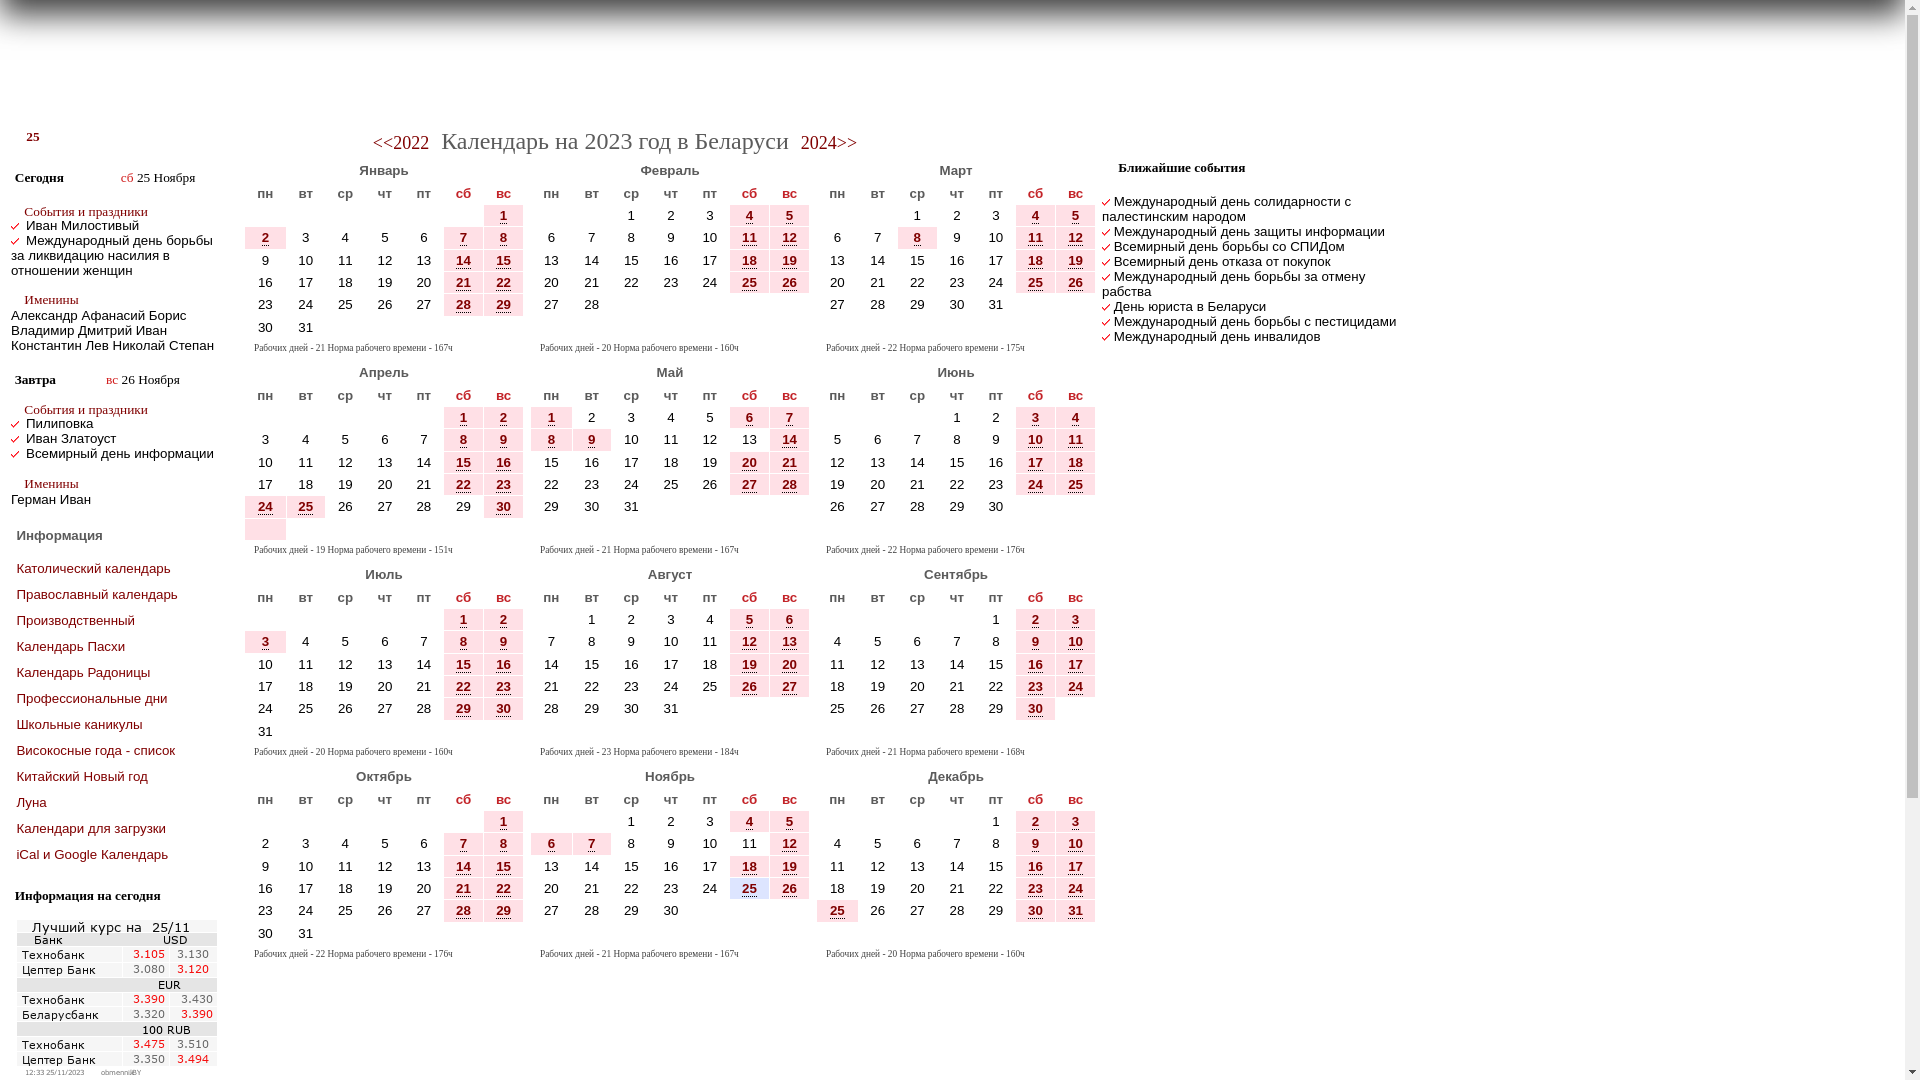 The image size is (1920, 1080). Describe the element at coordinates (632, 530) in the screenshot. I see ` ` at that location.